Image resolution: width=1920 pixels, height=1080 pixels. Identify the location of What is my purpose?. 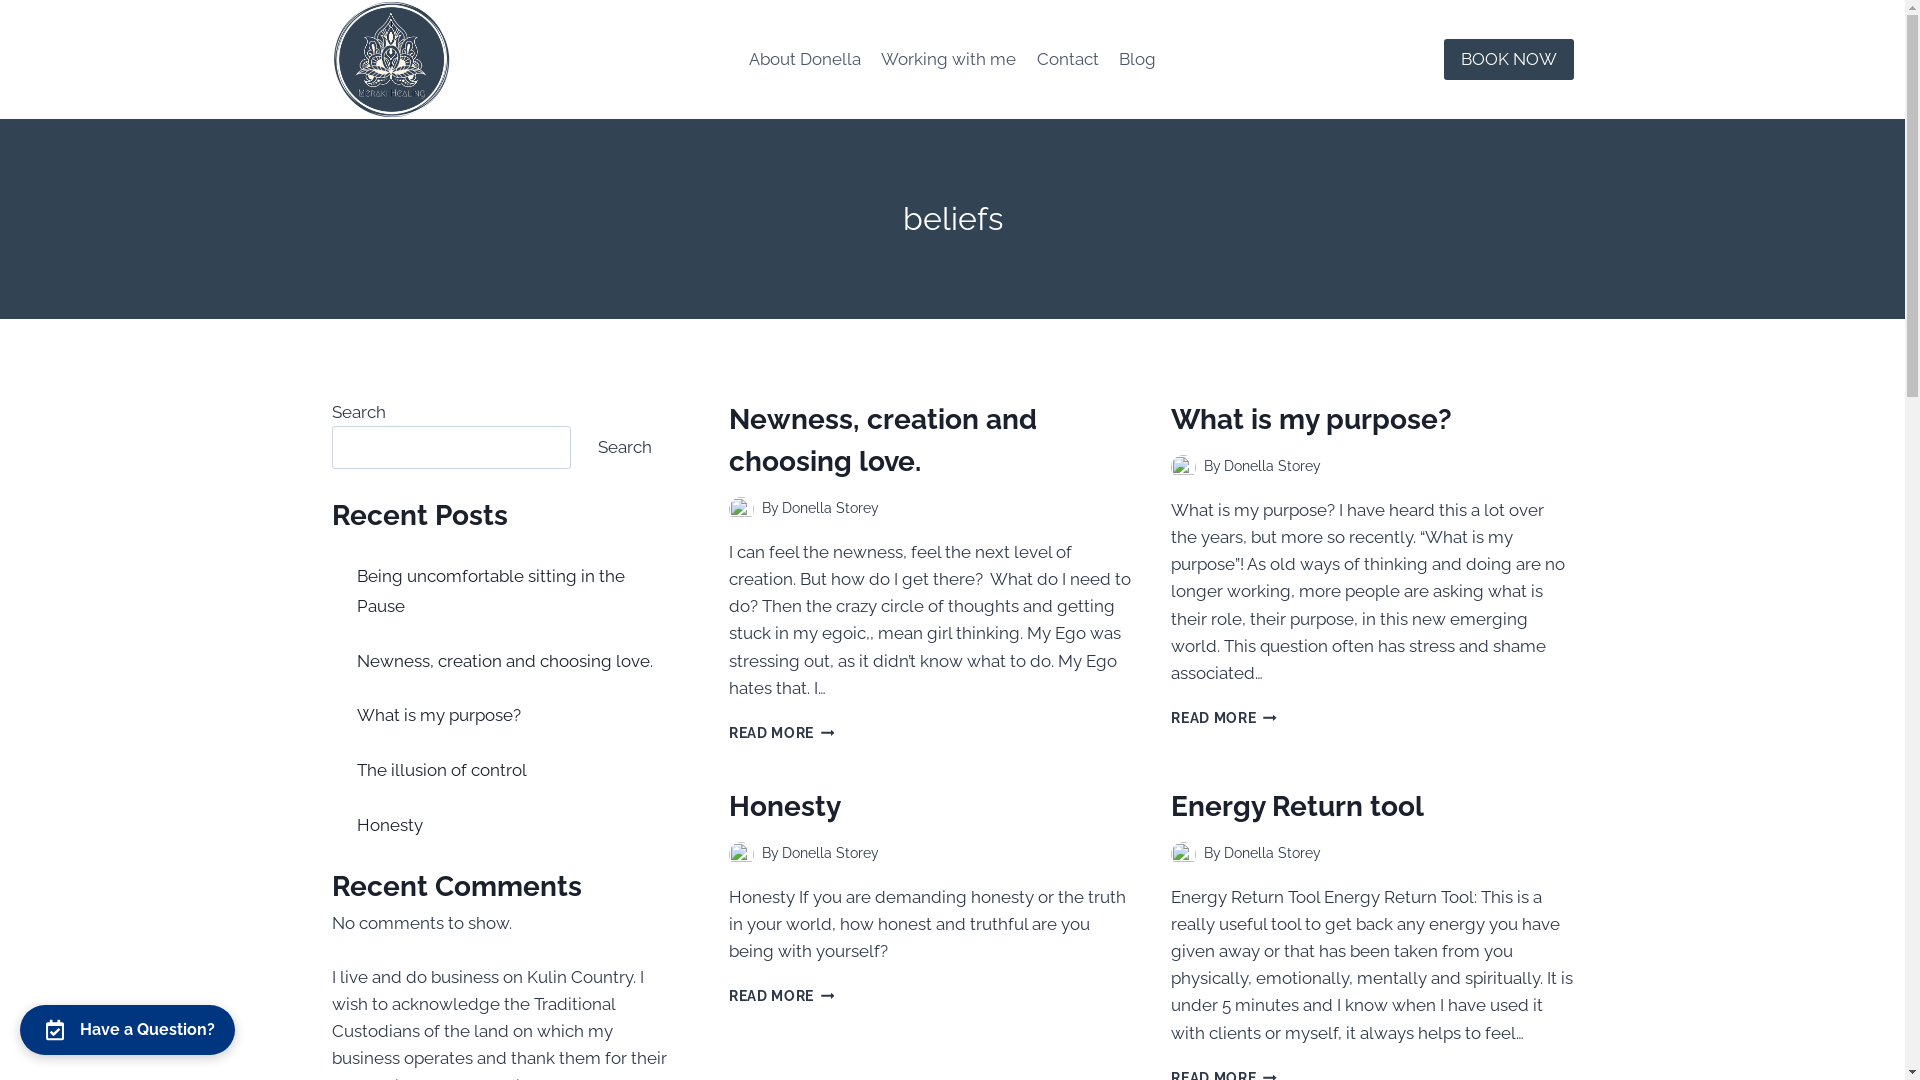
(1312, 420).